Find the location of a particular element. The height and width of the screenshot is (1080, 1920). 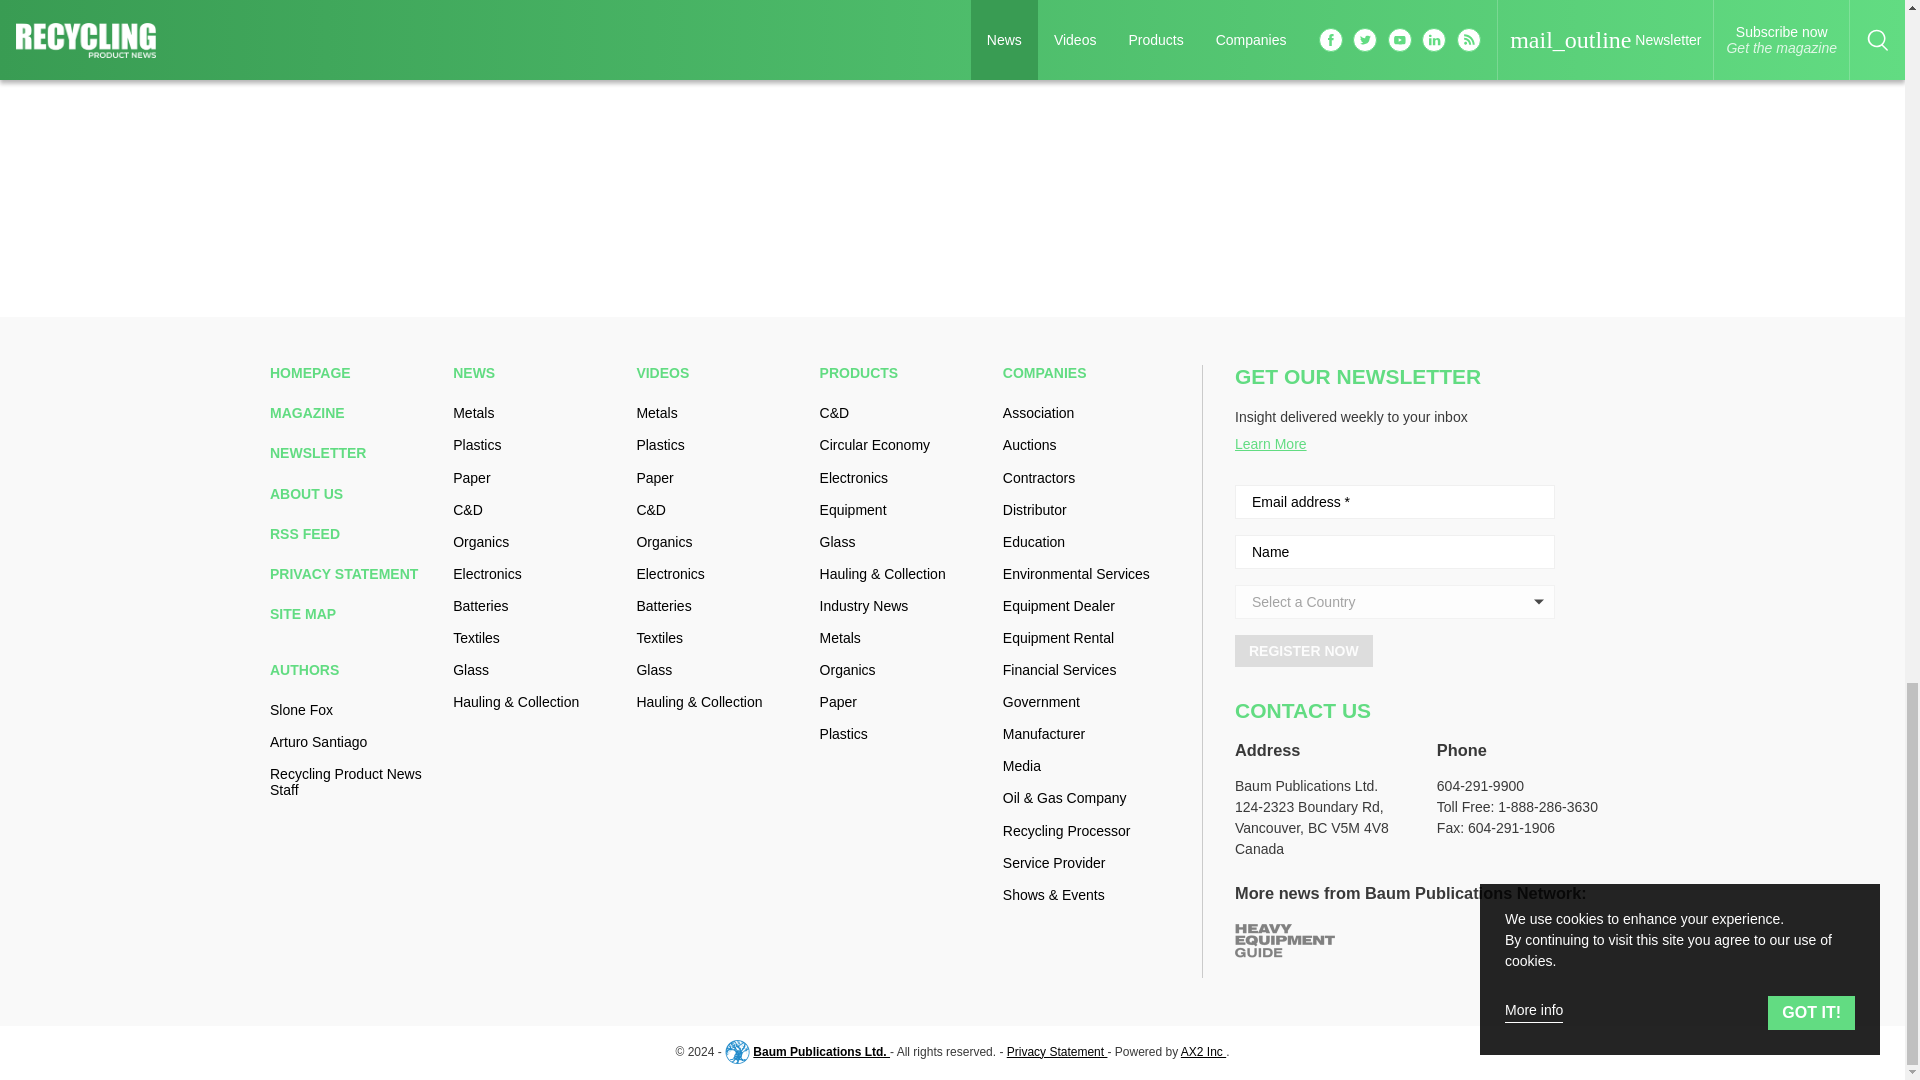

Paper is located at coordinates (536, 478).